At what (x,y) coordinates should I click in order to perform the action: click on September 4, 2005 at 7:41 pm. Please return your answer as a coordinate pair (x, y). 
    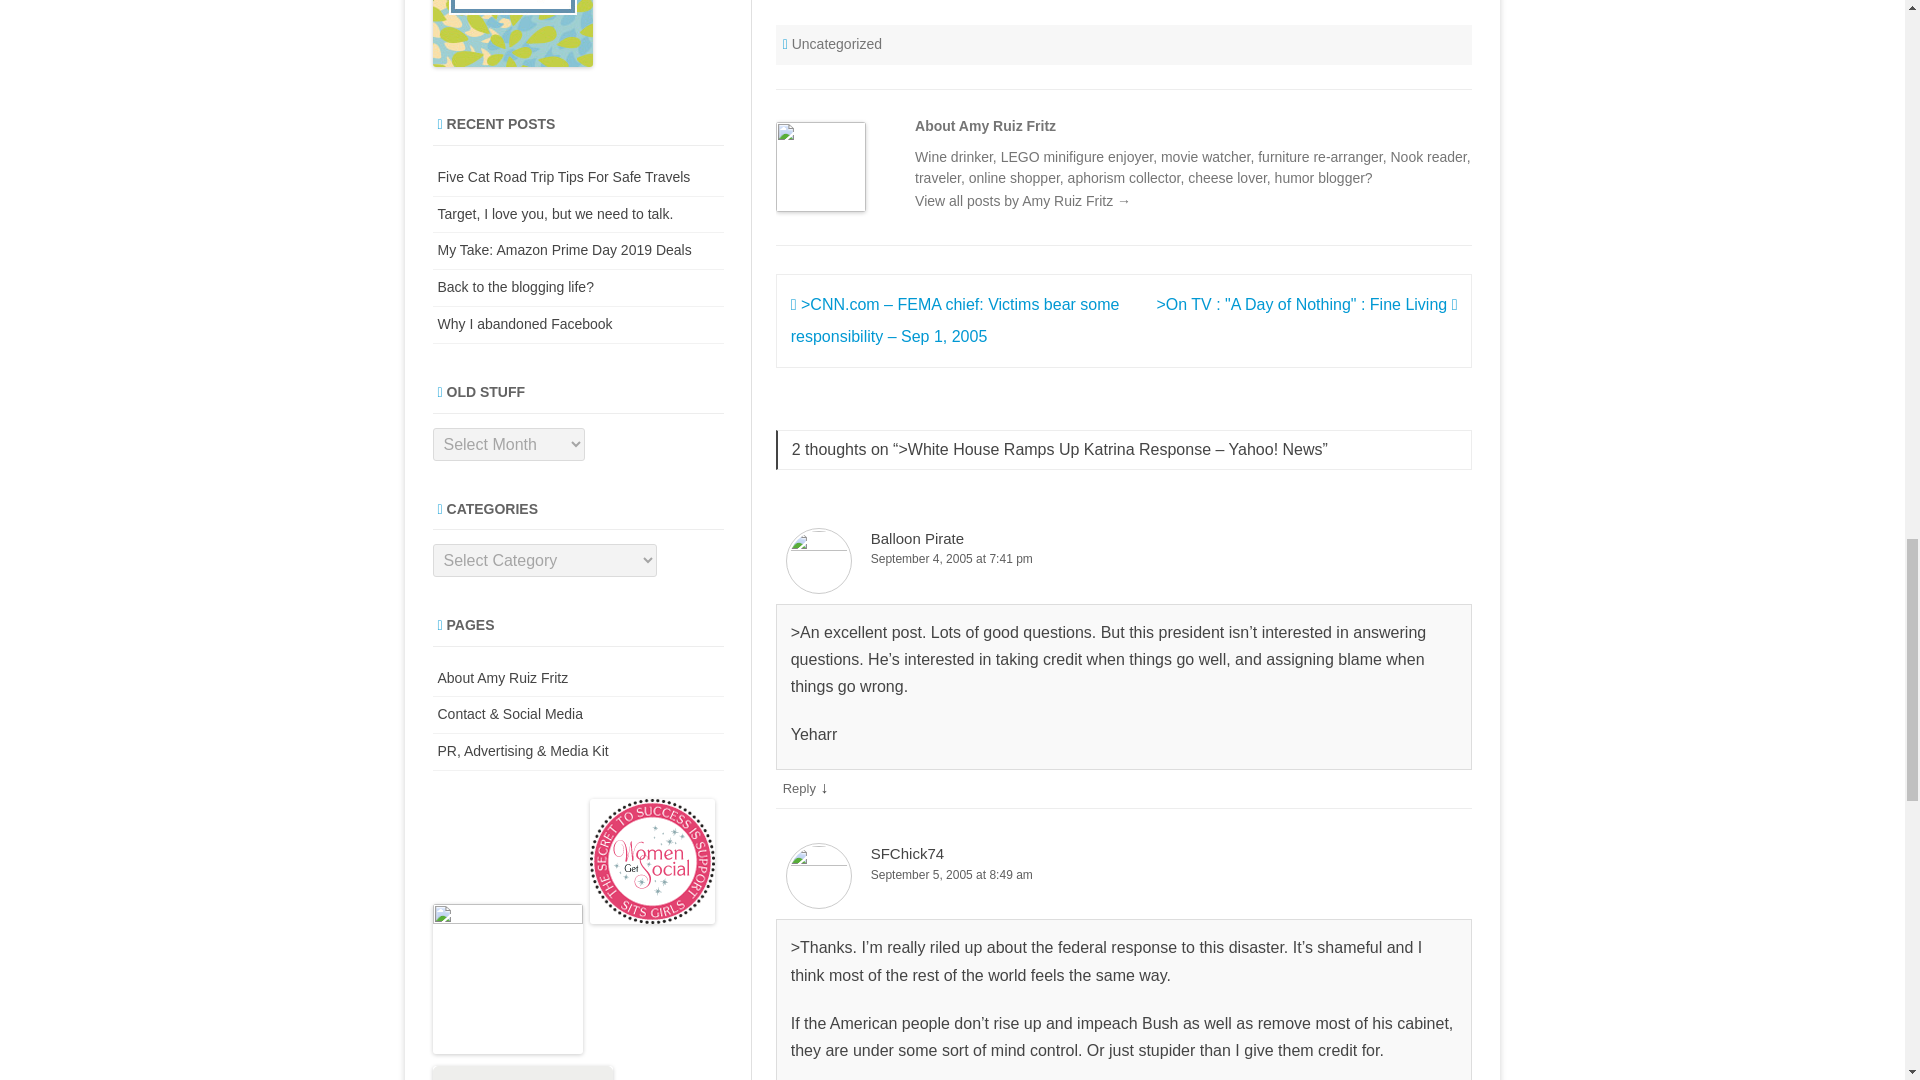
    Looking at the image, I should click on (1124, 559).